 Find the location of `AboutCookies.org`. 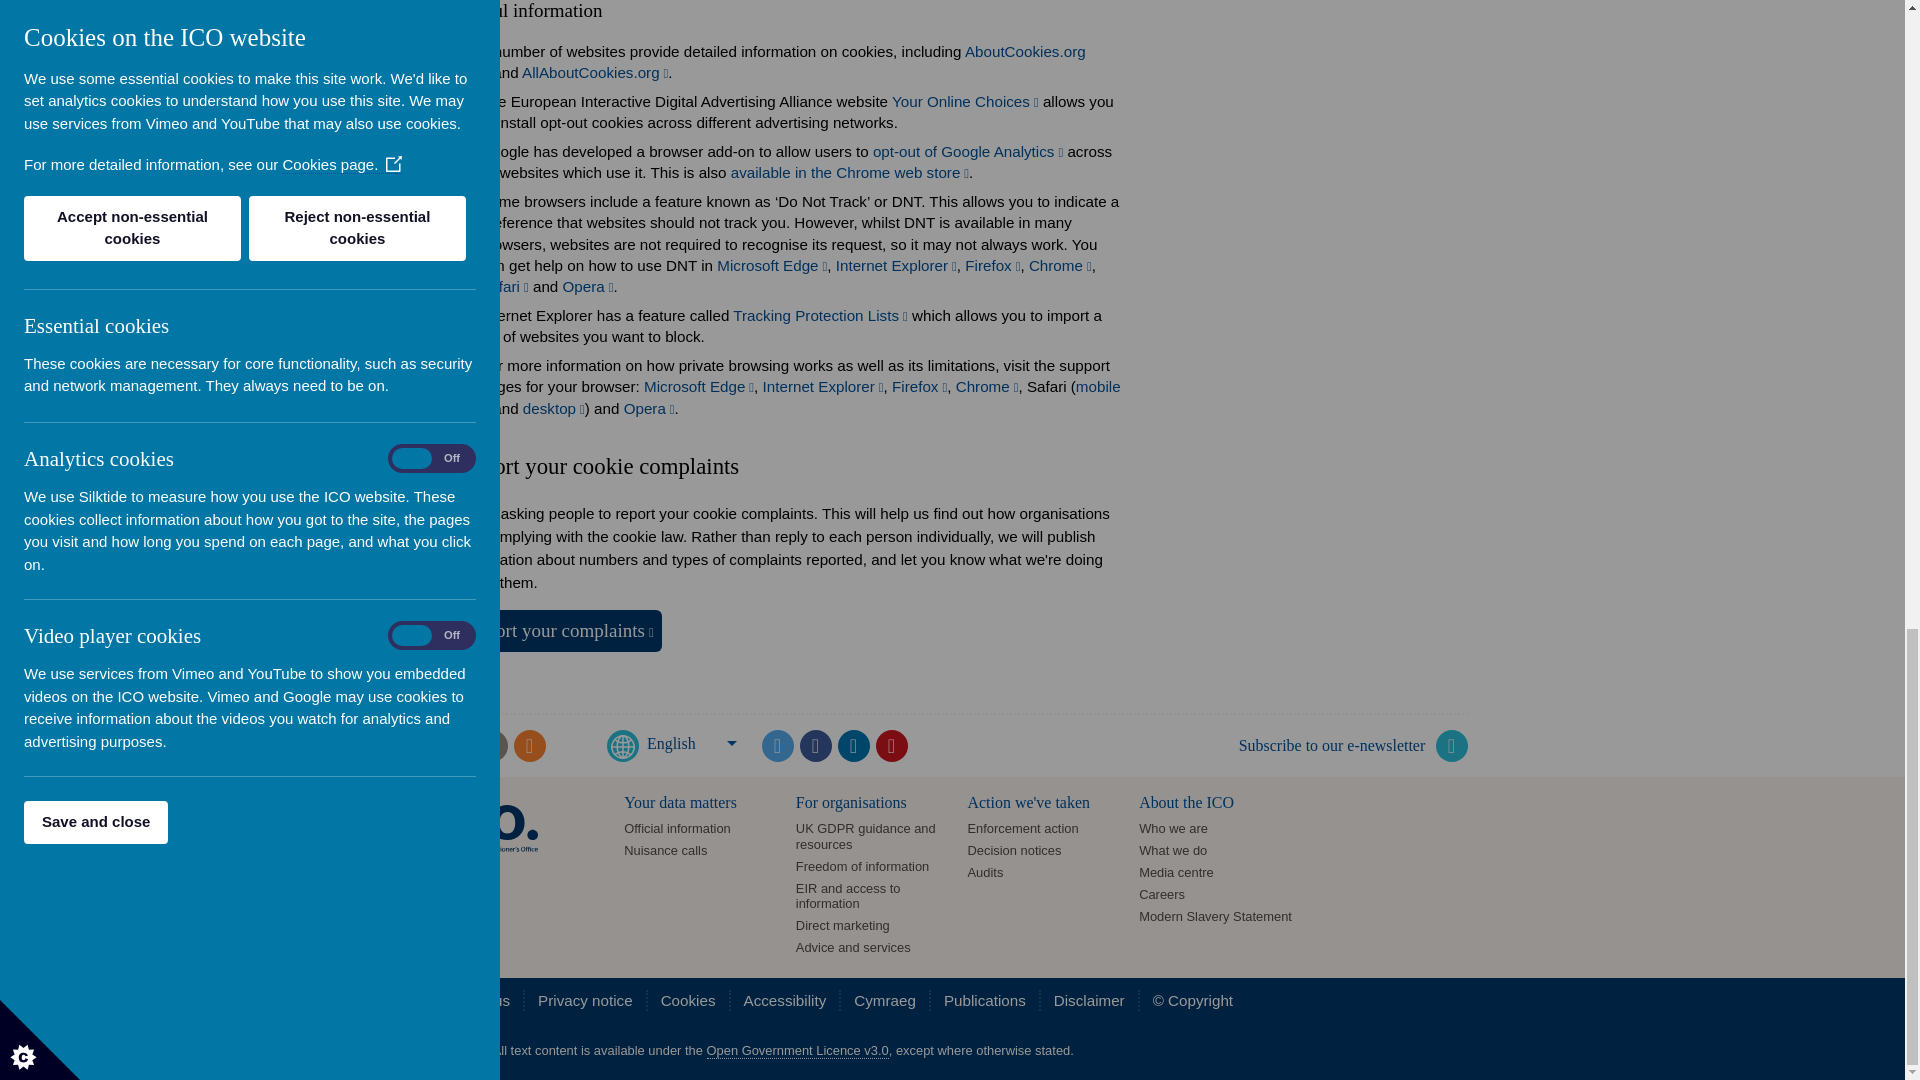

AboutCookies.org is located at coordinates (782, 62).